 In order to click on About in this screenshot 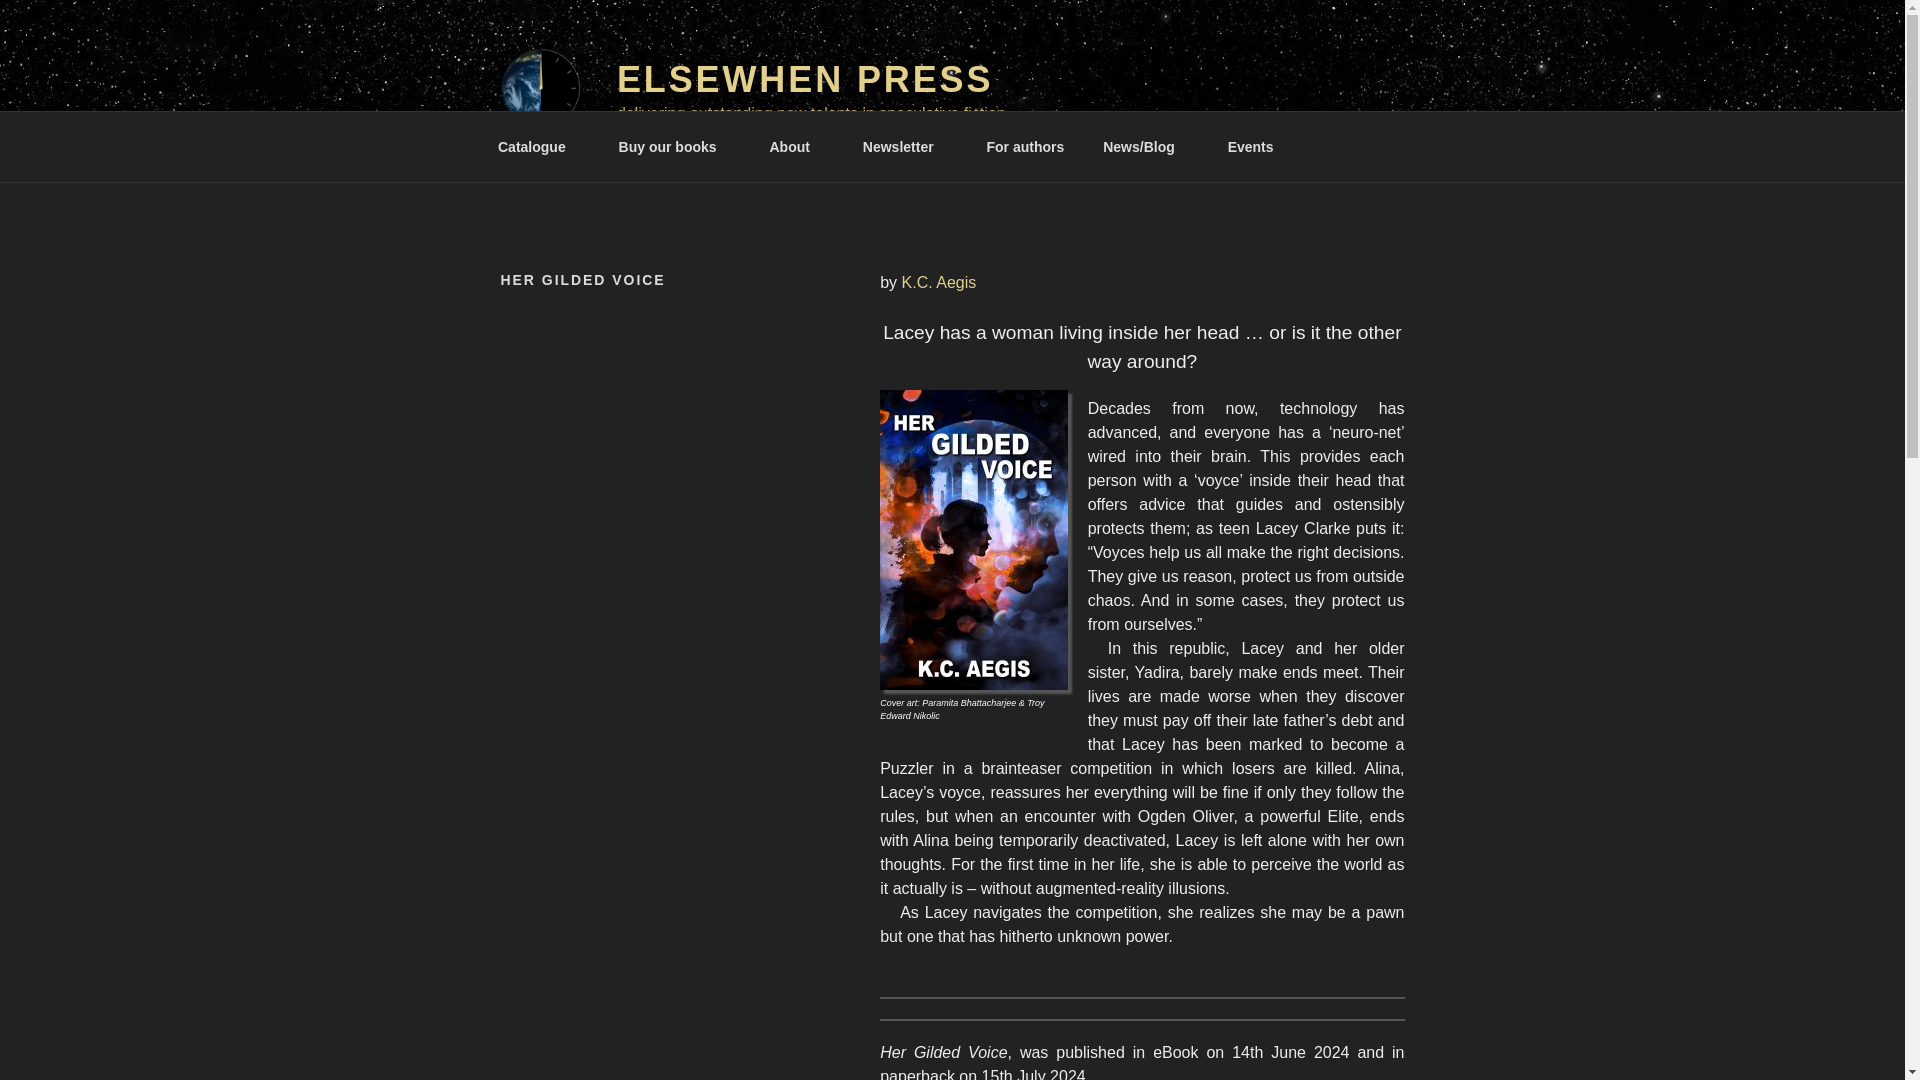, I will do `click(796, 146)`.